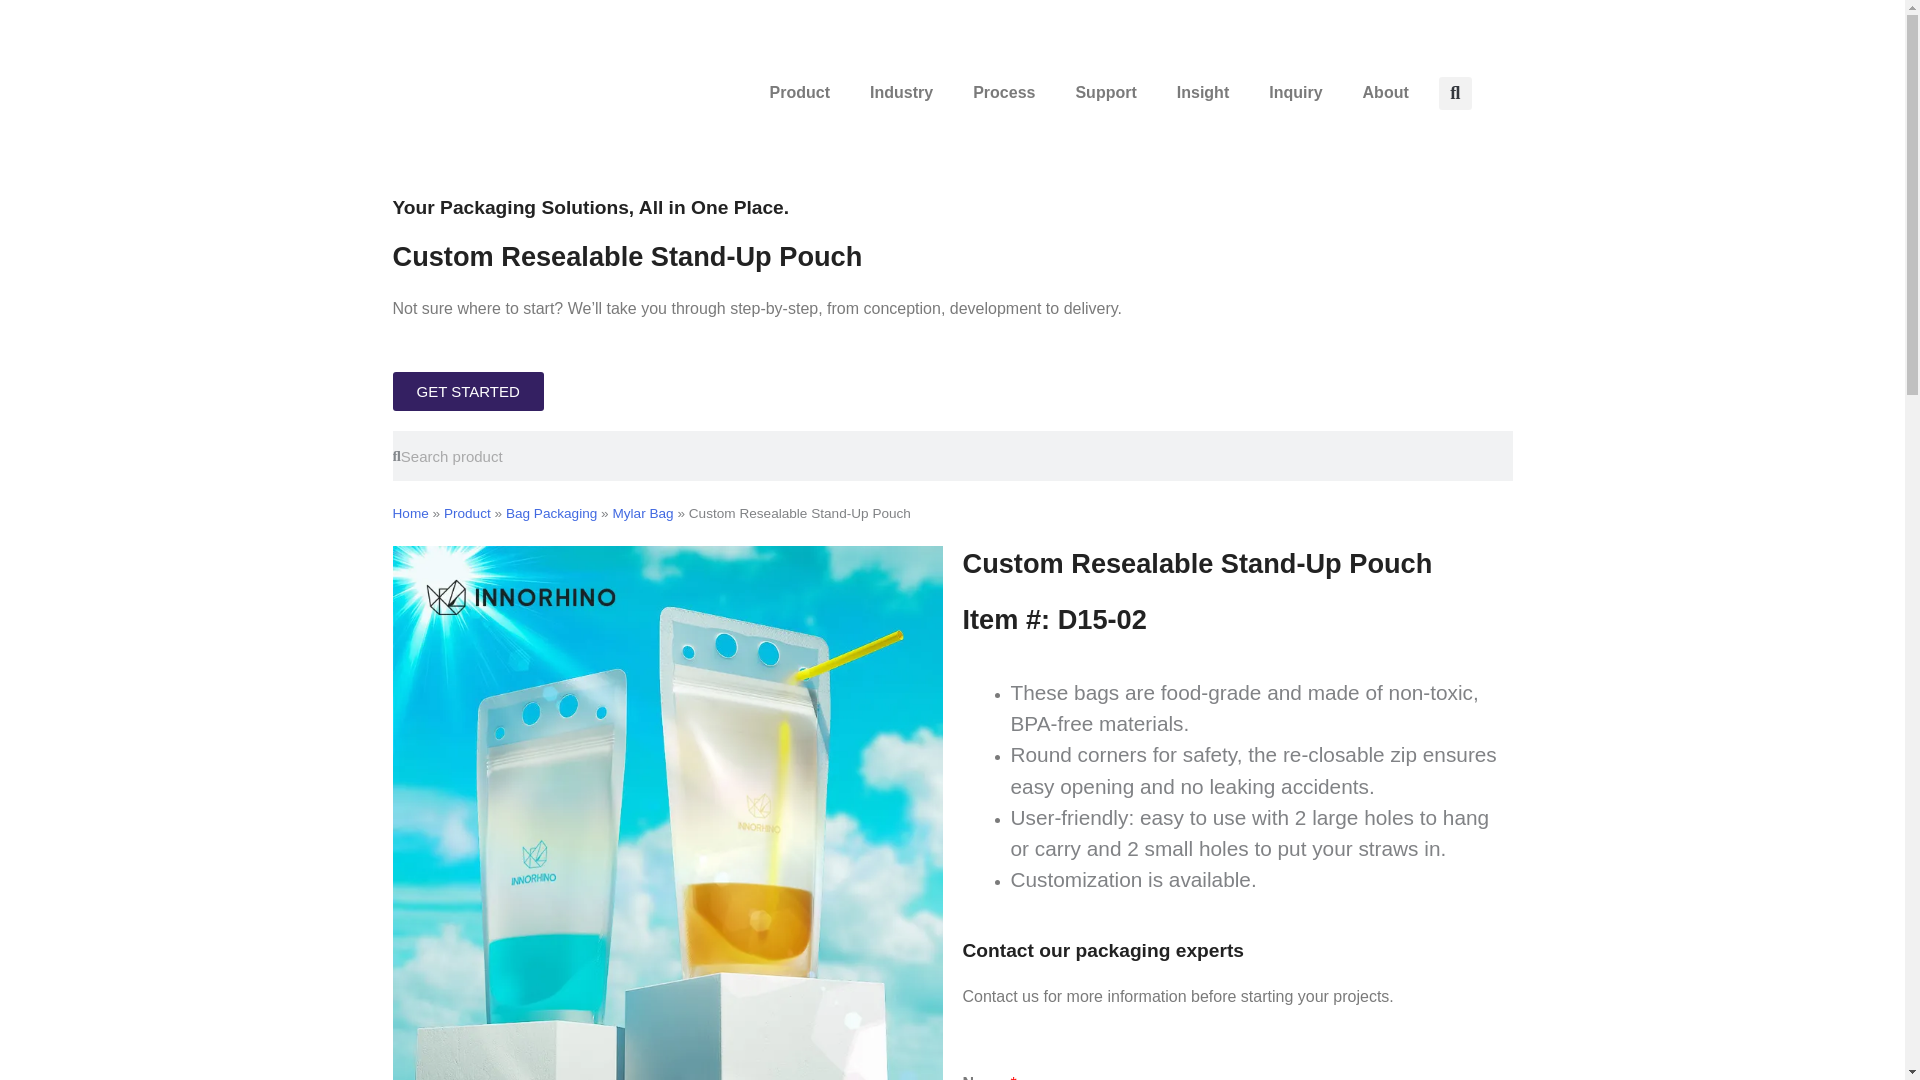 The height and width of the screenshot is (1080, 1920). What do you see at coordinates (1003, 92) in the screenshot?
I see `Process` at bounding box center [1003, 92].